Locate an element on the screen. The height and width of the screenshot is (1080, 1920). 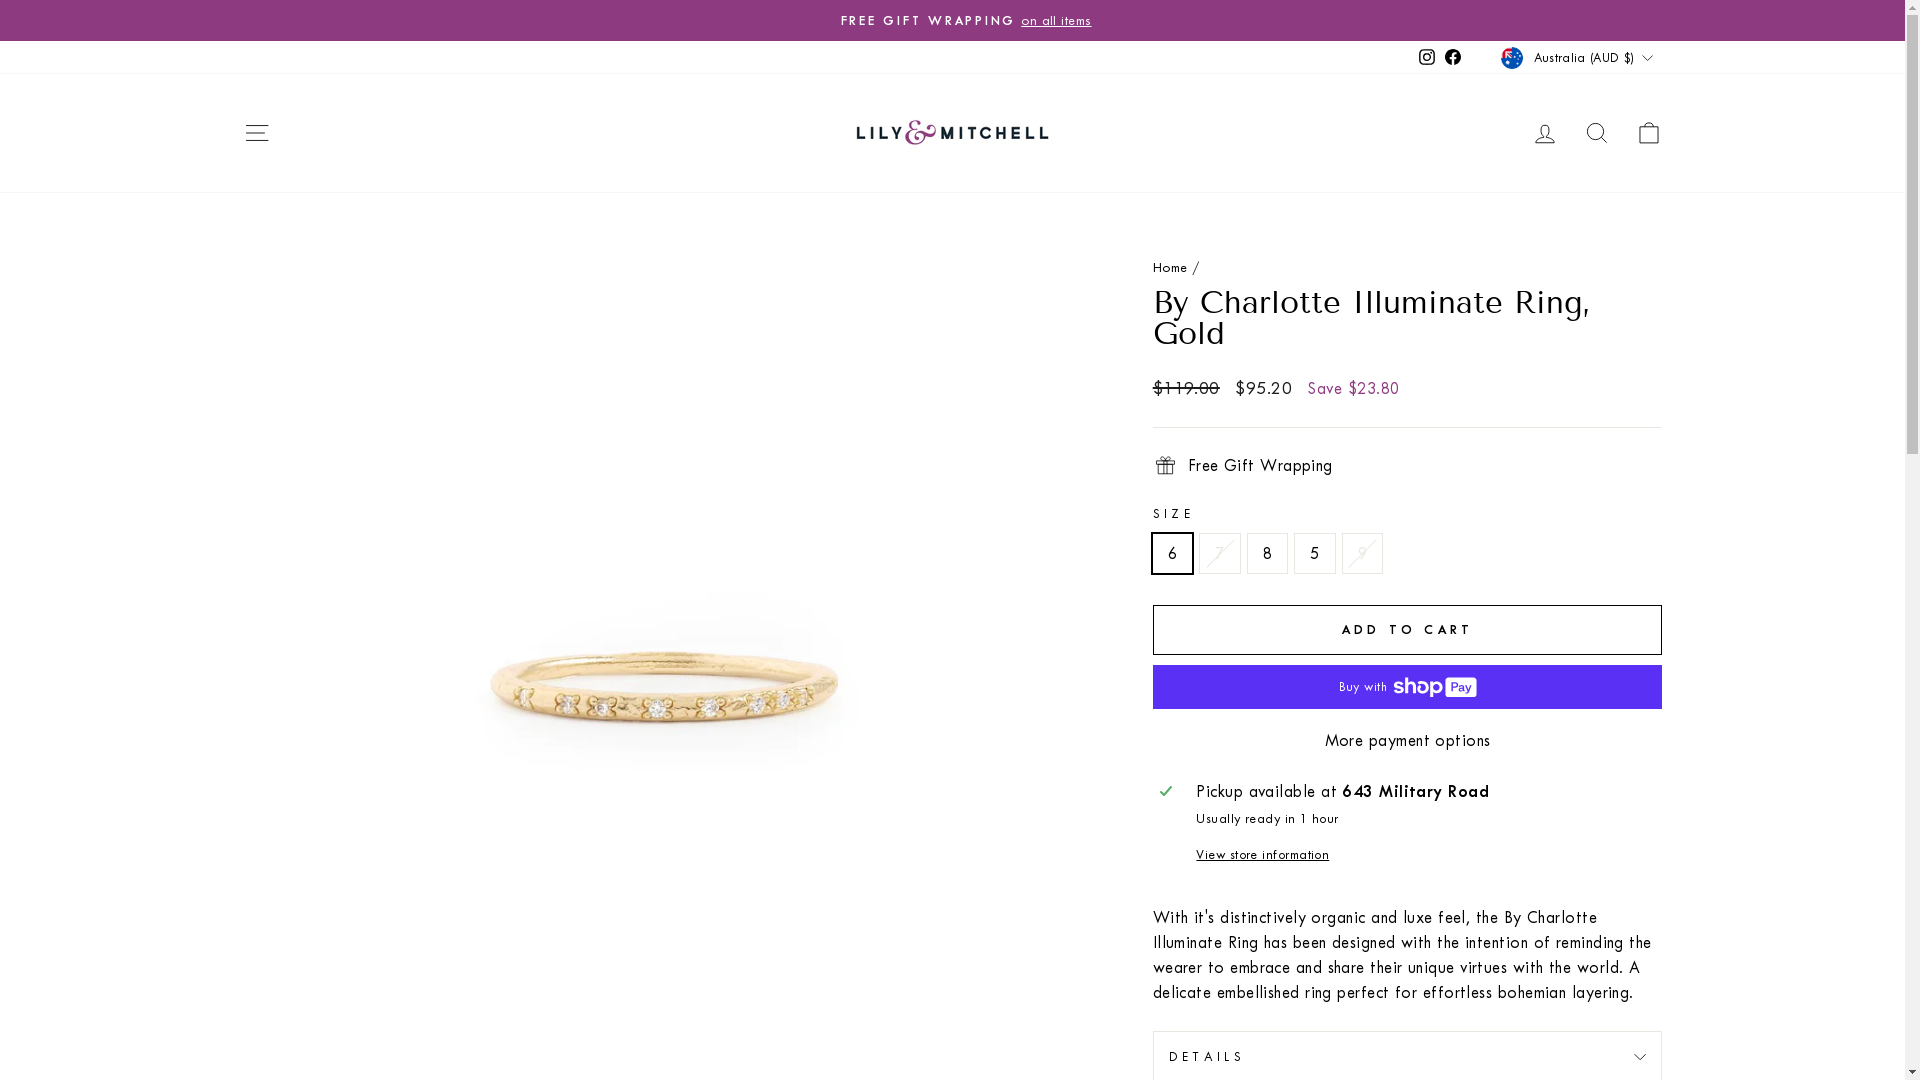
Home is located at coordinates (1170, 268).